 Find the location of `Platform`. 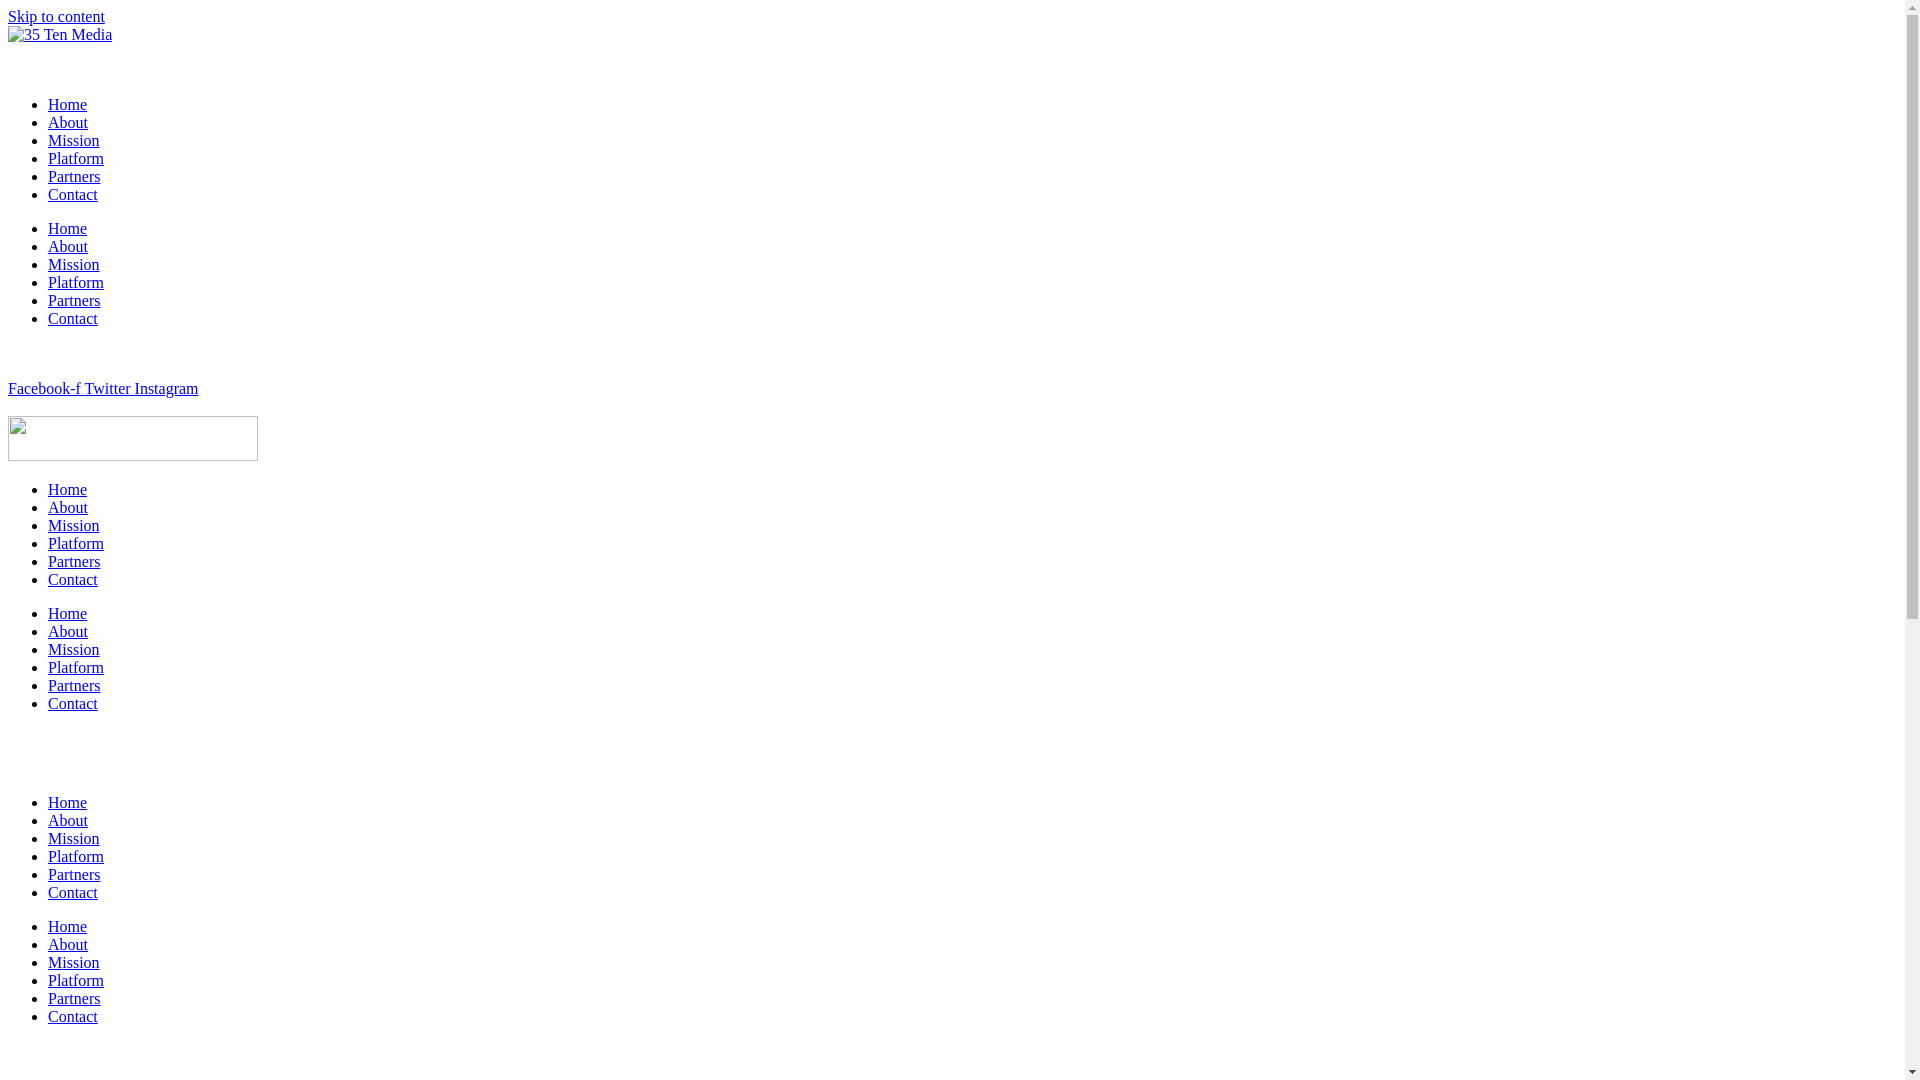

Platform is located at coordinates (76, 856).